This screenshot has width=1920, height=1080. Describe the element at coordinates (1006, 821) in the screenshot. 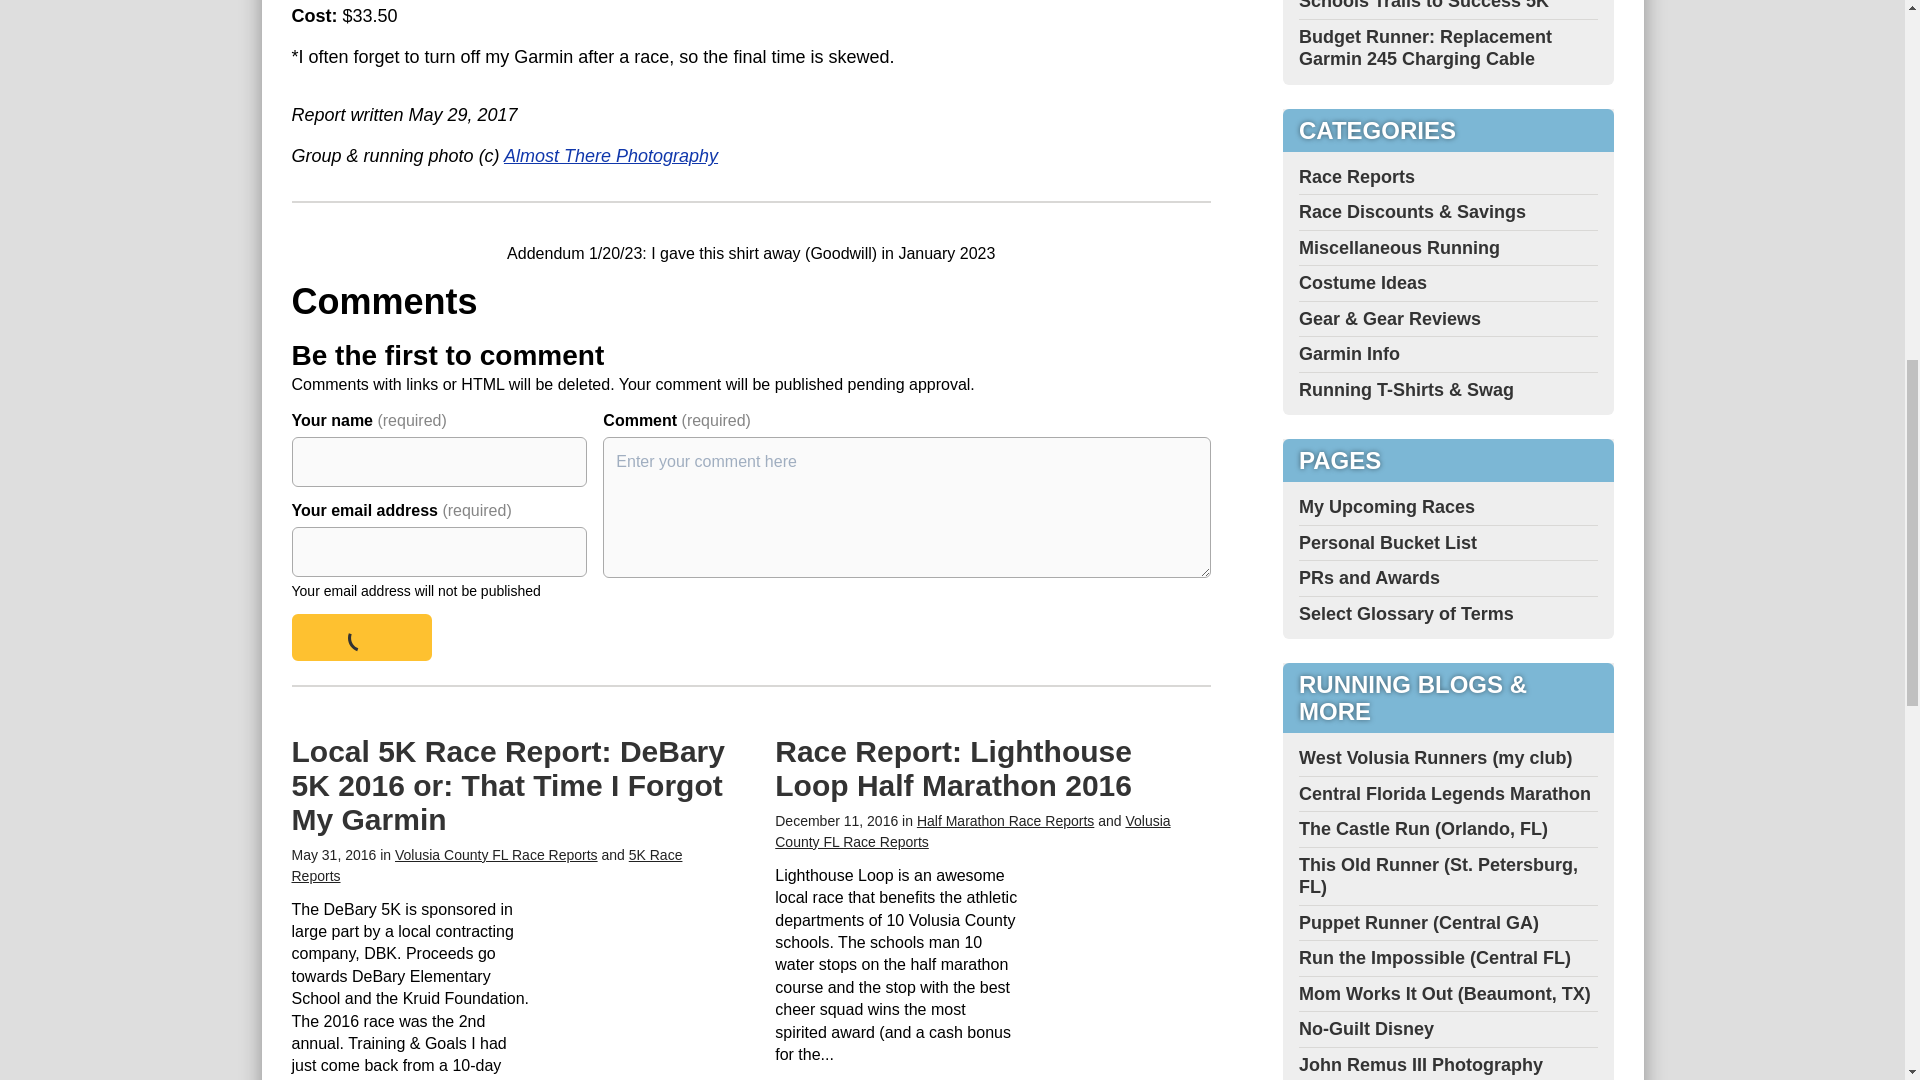

I see `Half Marathon Race Reports` at that location.